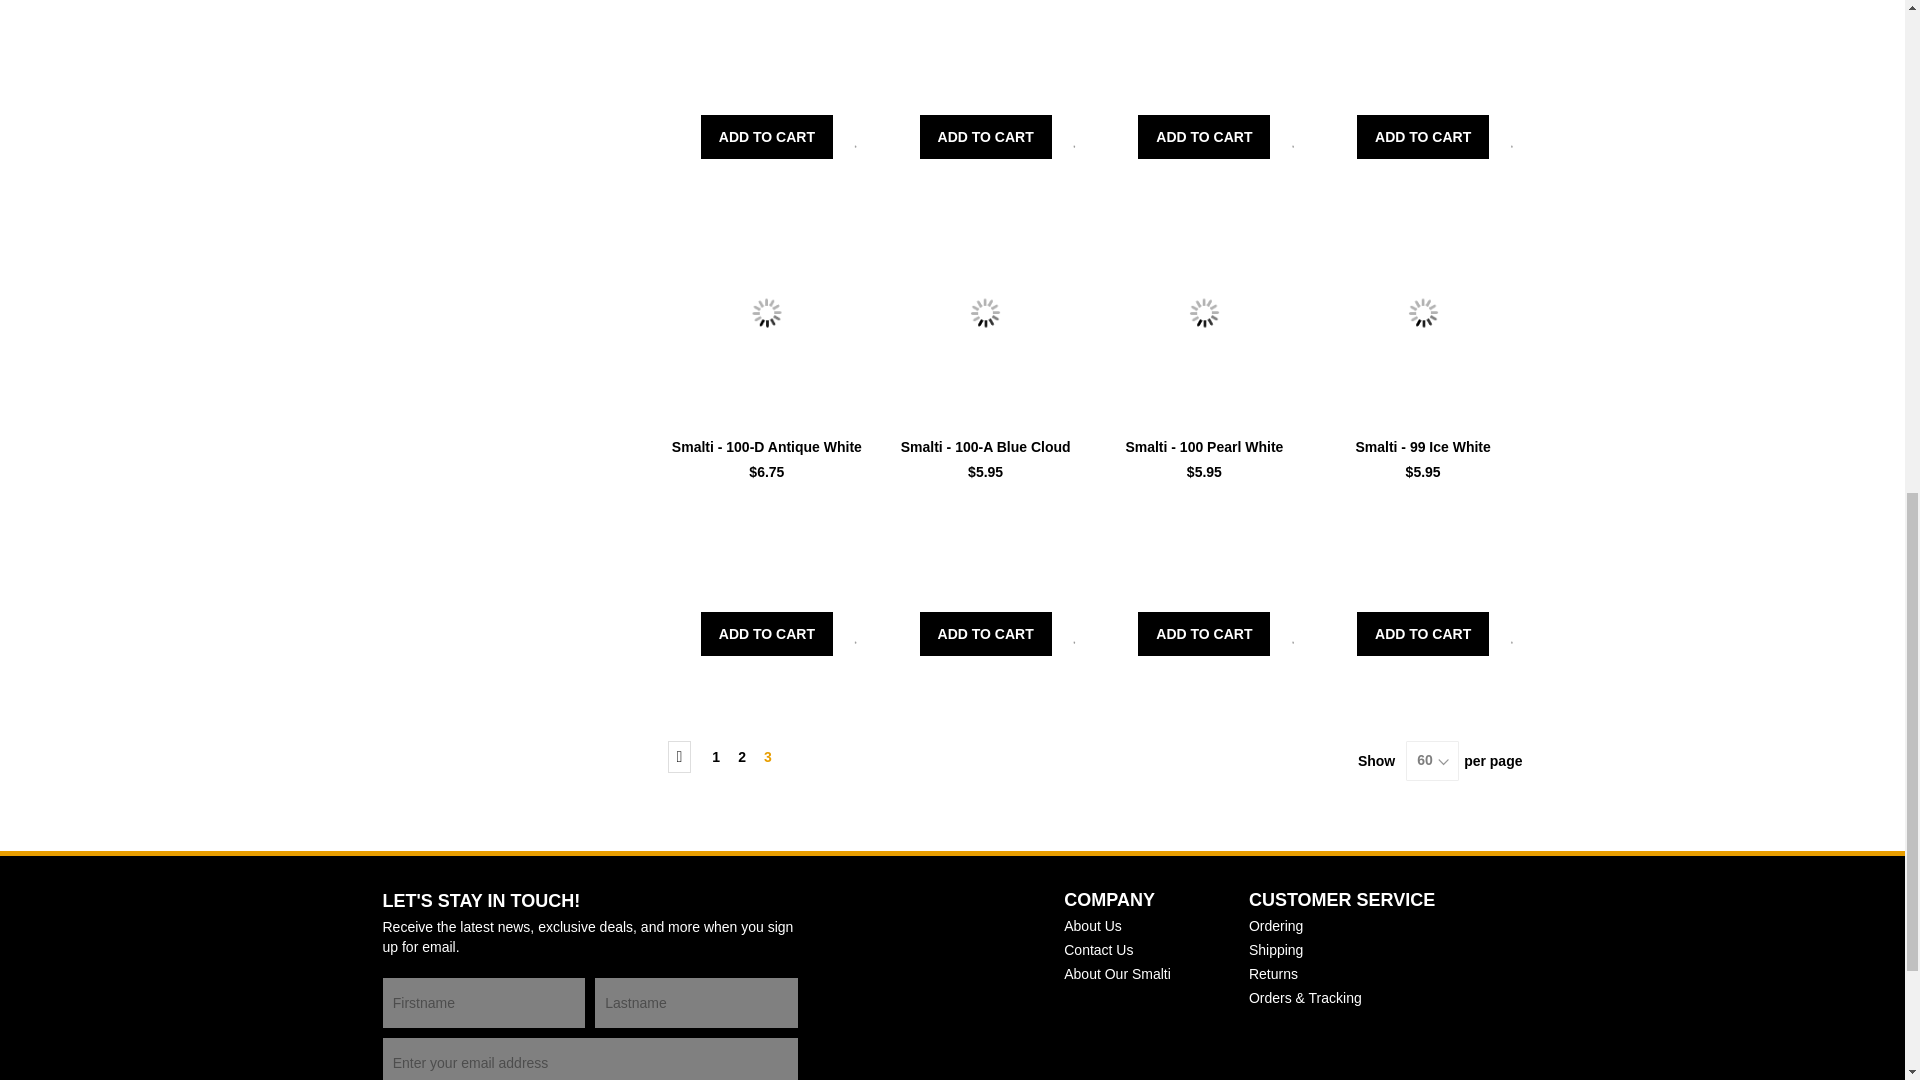  I want to click on Add to Cart, so click(766, 136).